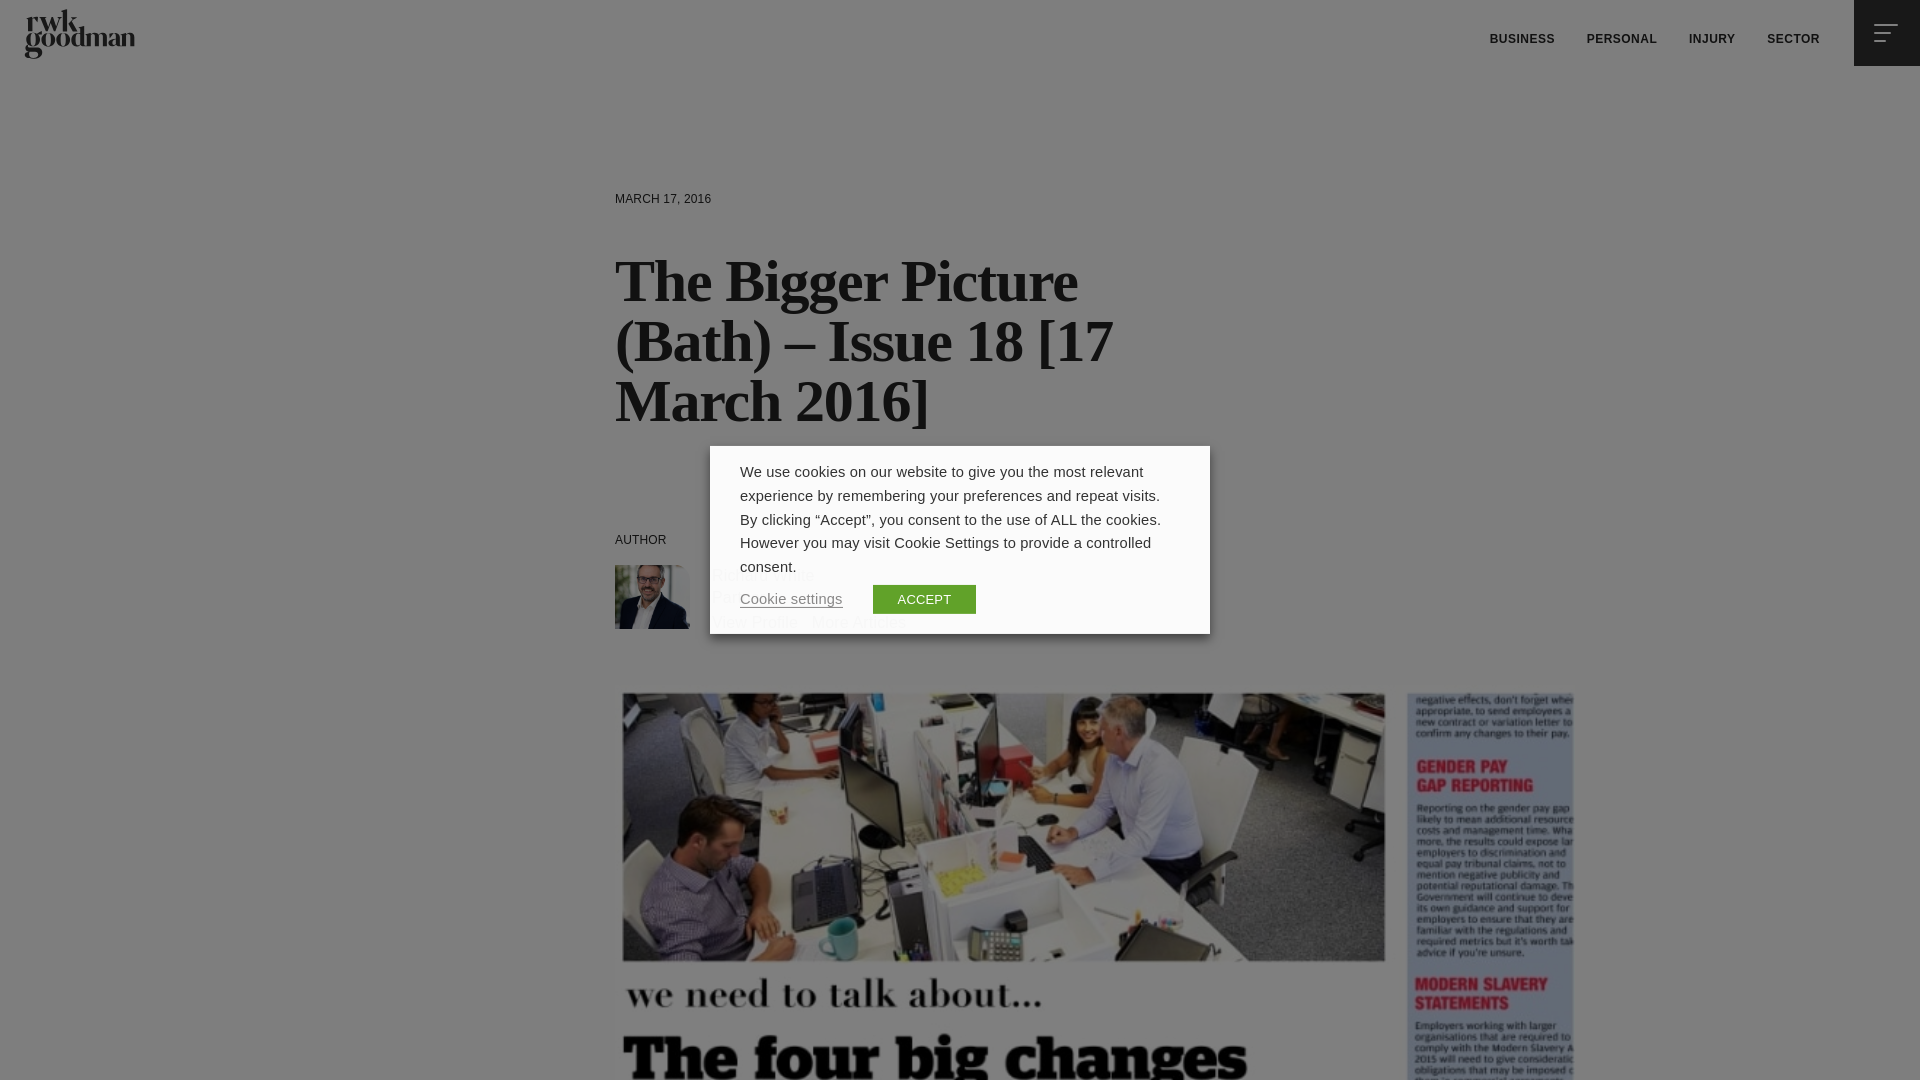  Describe the element at coordinates (1792, 40) in the screenshot. I see `SECTOR` at that location.